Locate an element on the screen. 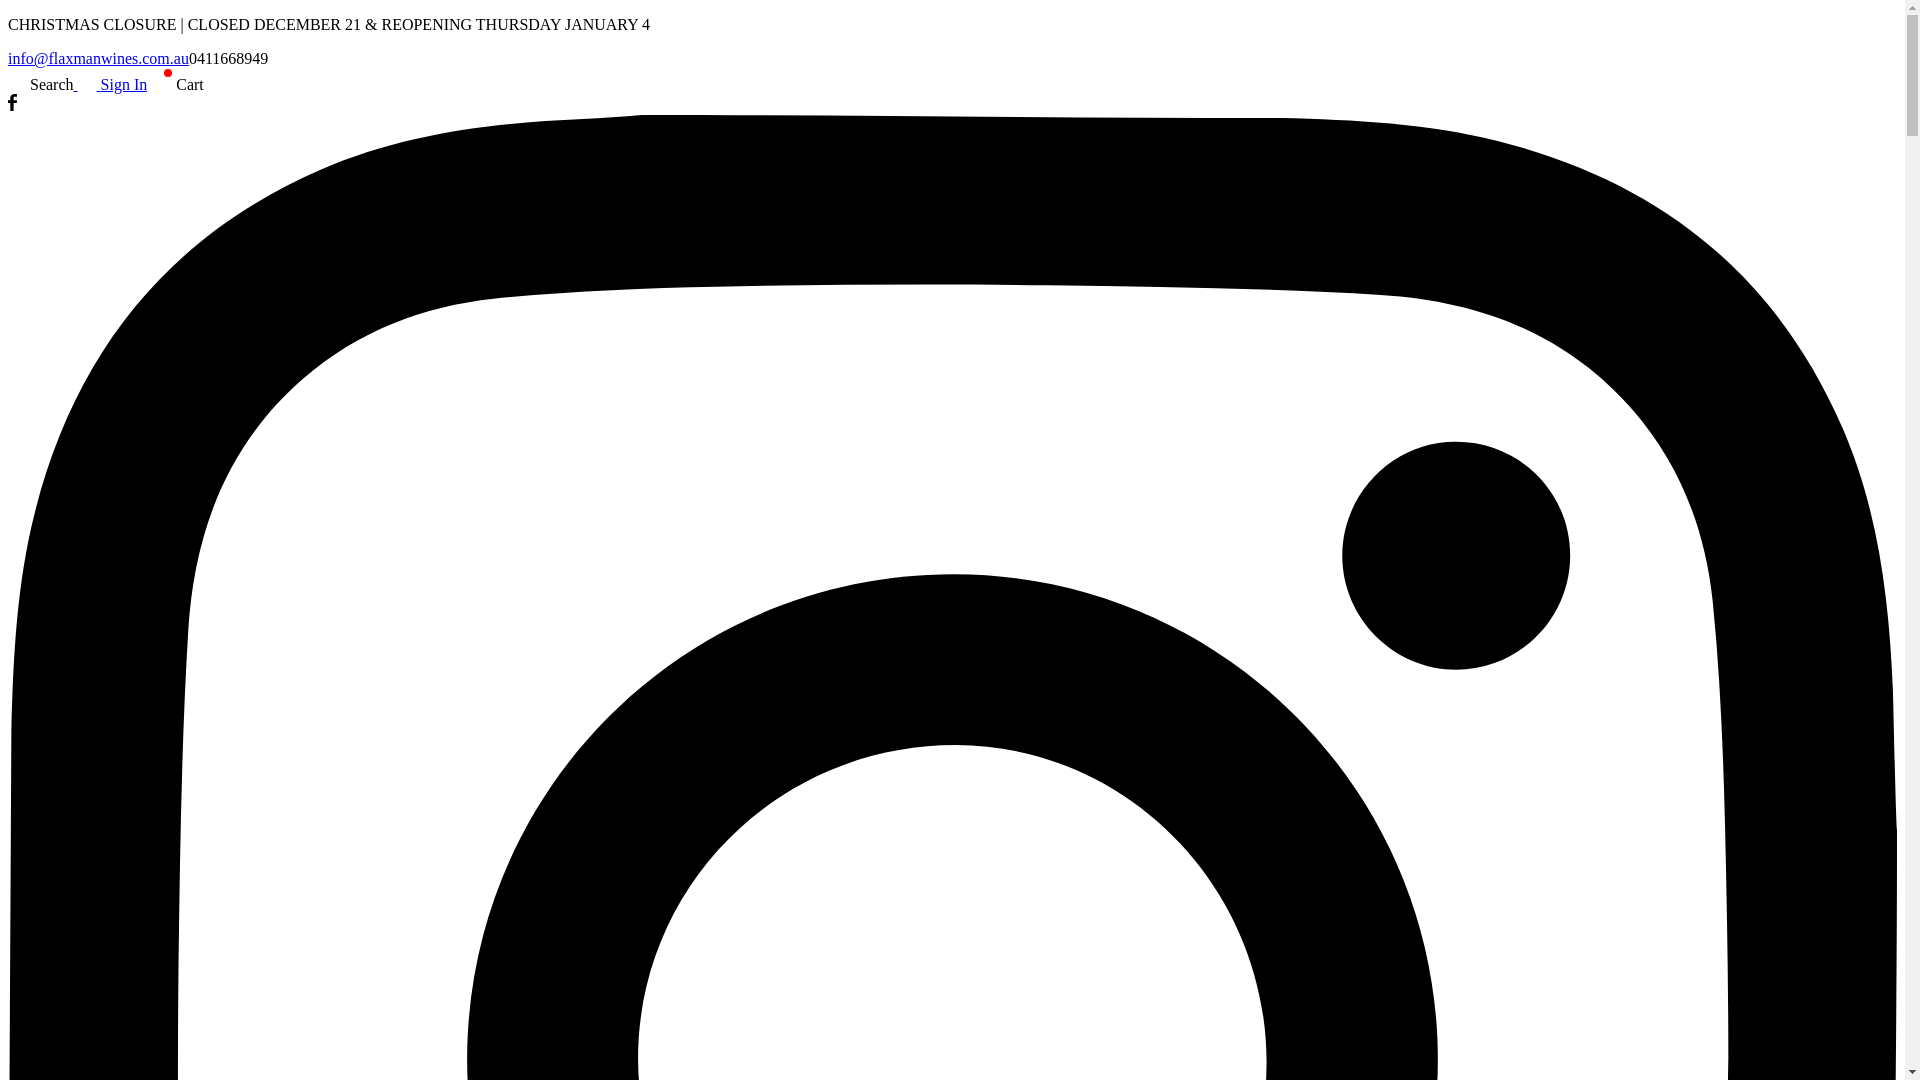  Cart is located at coordinates (176, 84).